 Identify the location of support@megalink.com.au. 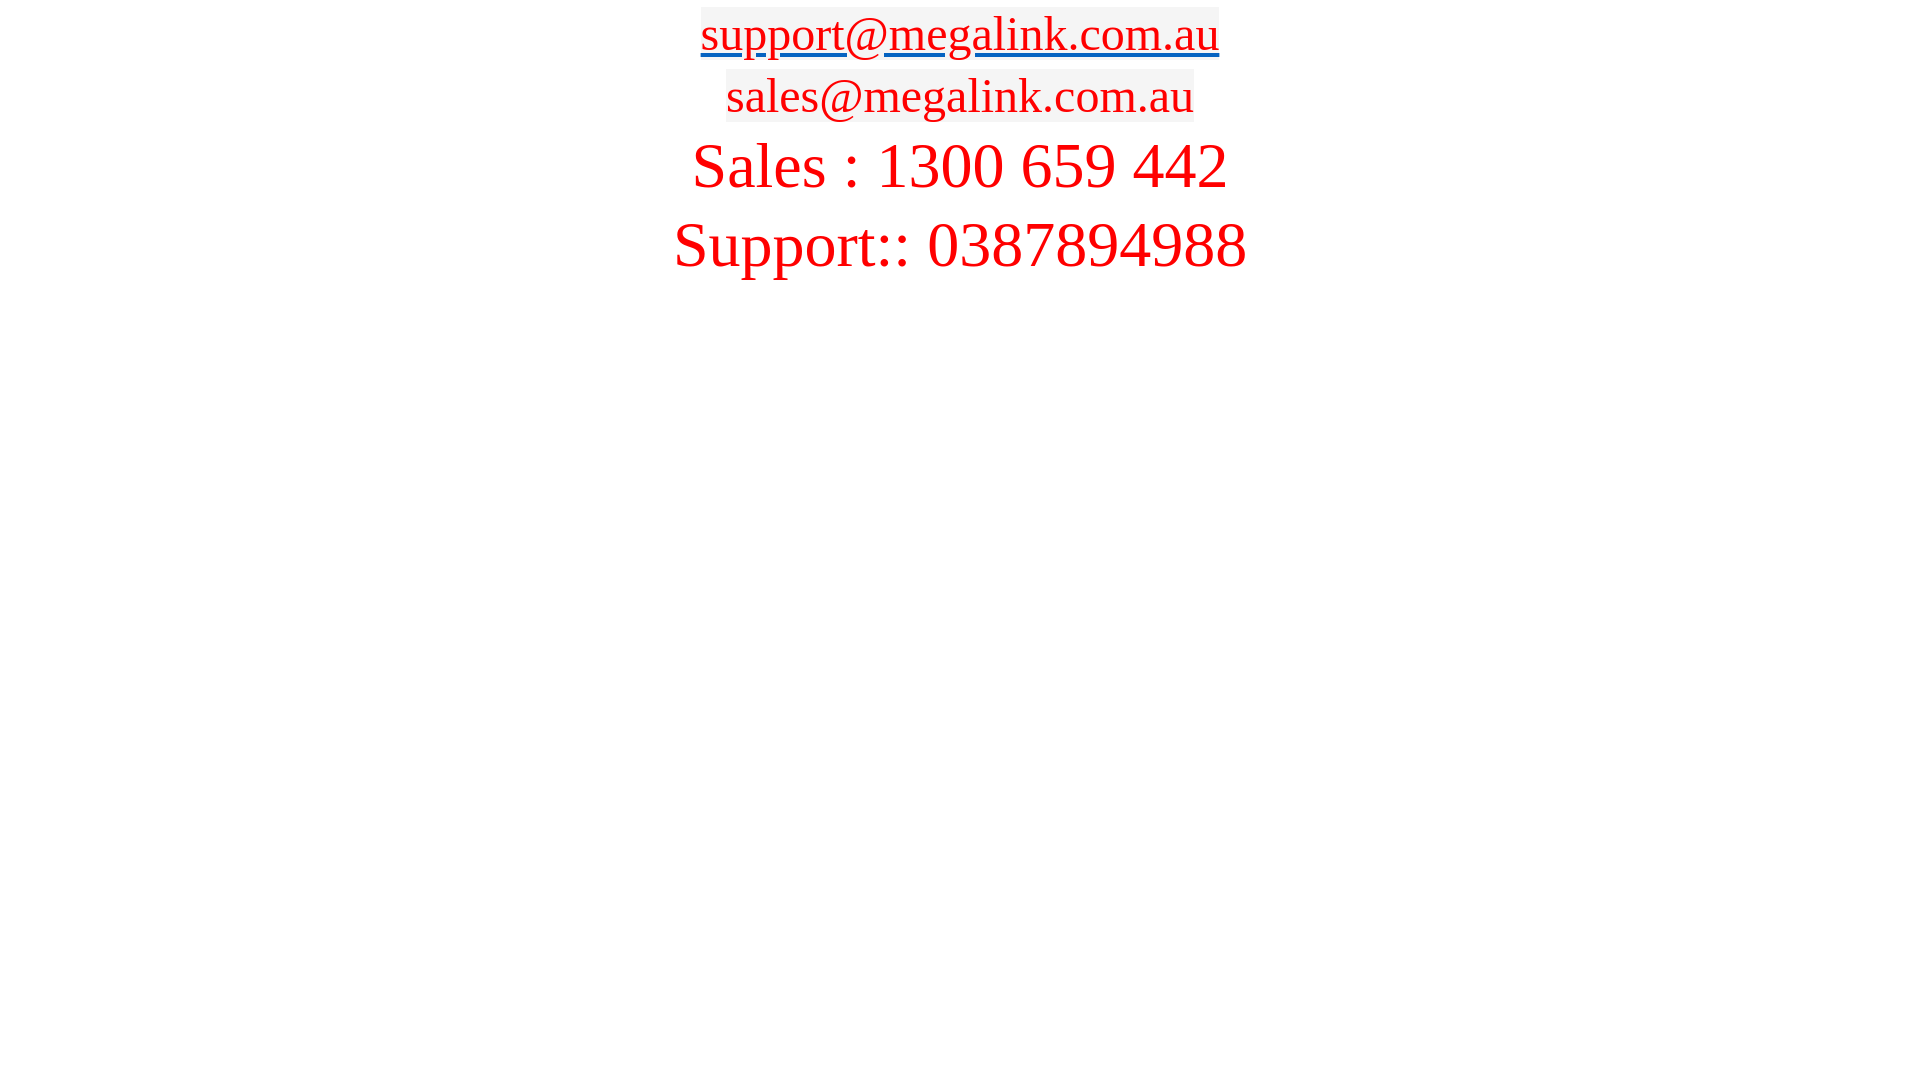
(960, 34).